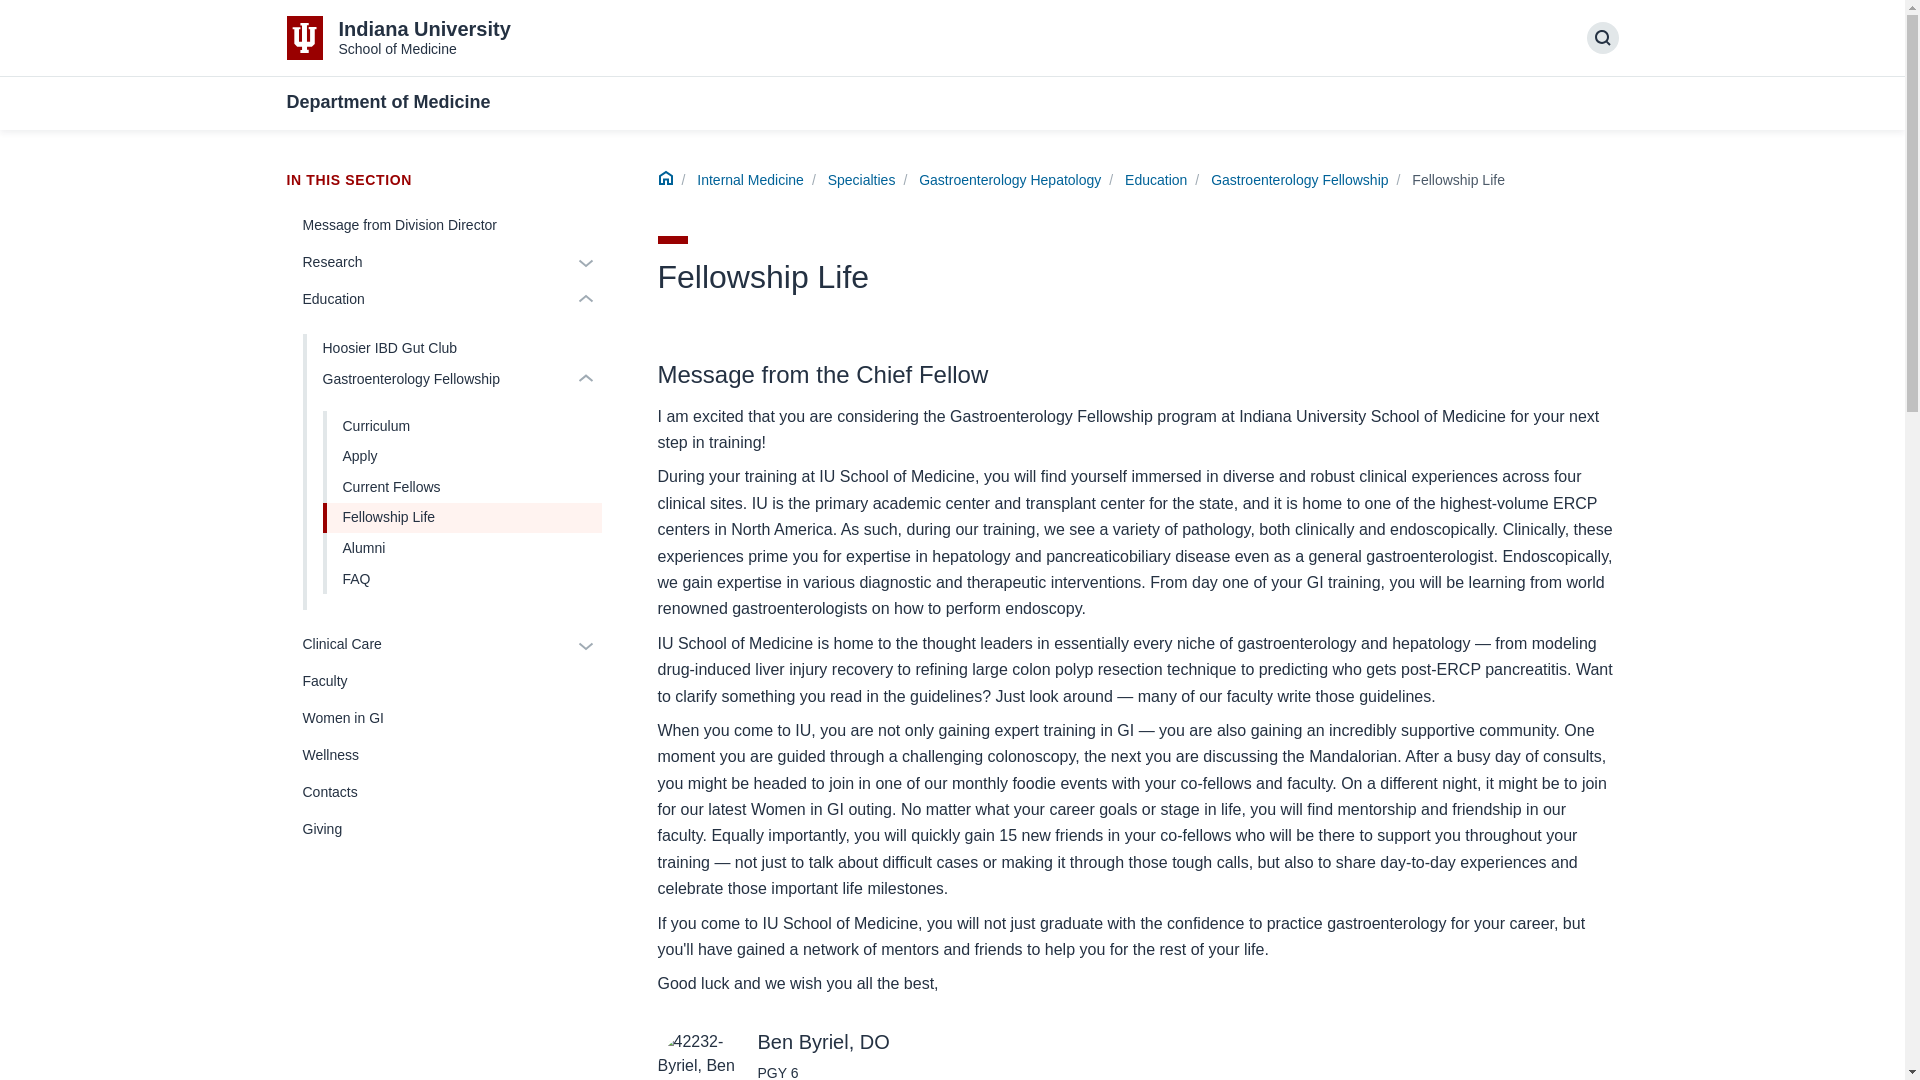  What do you see at coordinates (666, 180) in the screenshot?
I see `Fellowship Life` at bounding box center [666, 180].